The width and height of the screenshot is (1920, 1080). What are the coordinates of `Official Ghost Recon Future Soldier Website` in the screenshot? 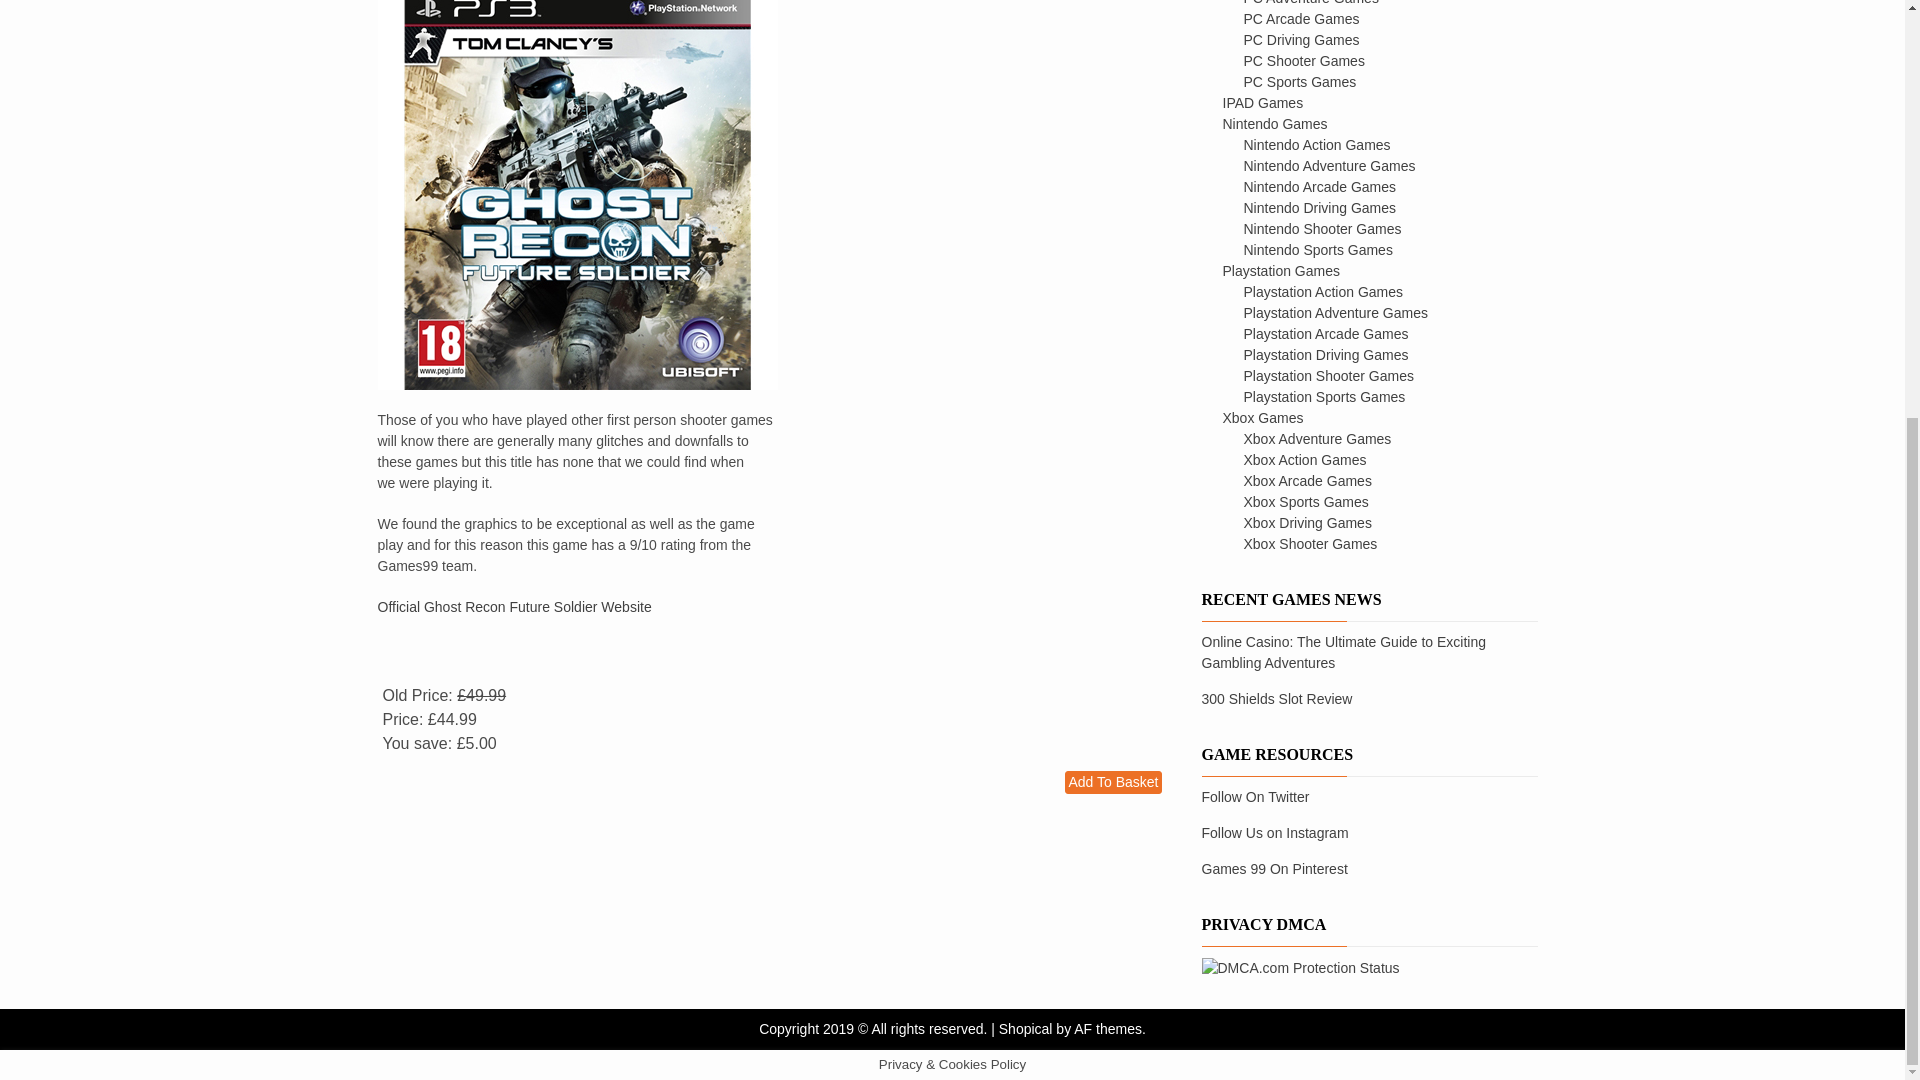 It's located at (515, 606).